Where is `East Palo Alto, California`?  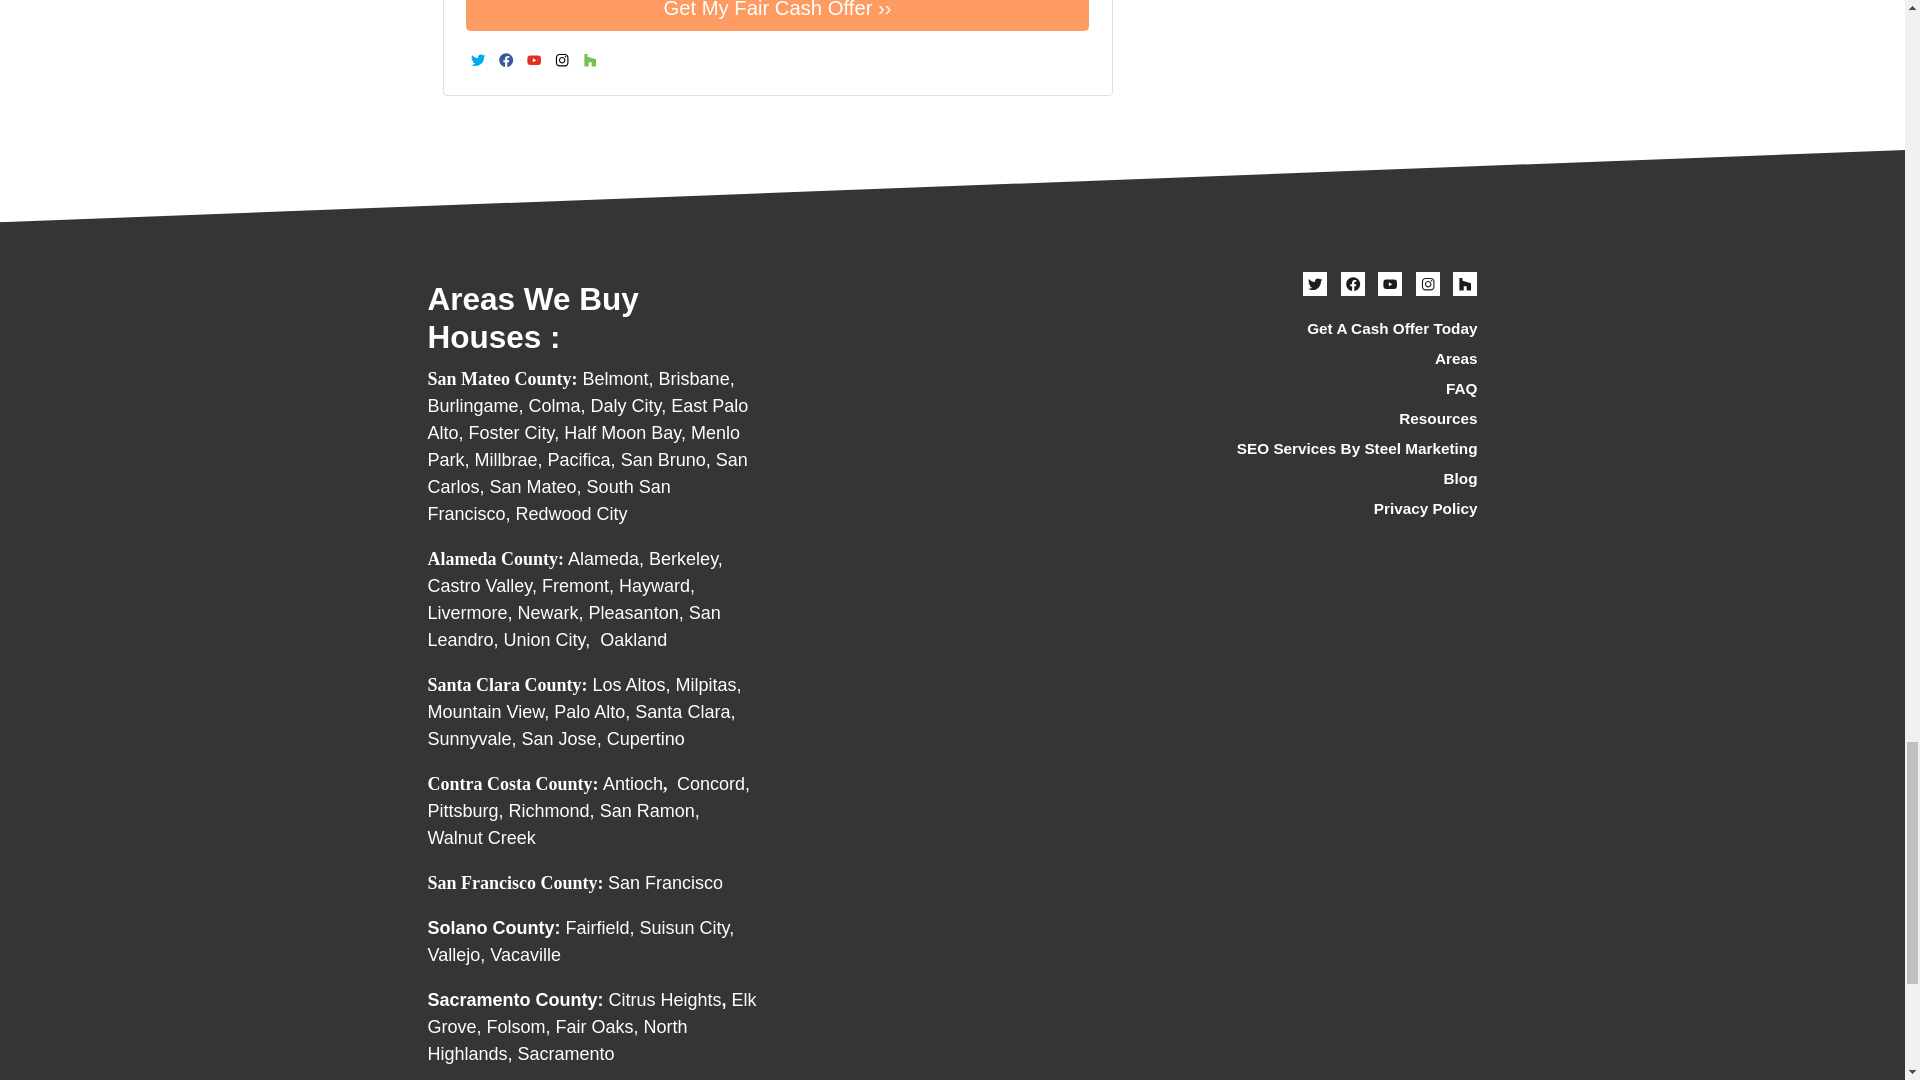 East Palo Alto, California is located at coordinates (588, 419).